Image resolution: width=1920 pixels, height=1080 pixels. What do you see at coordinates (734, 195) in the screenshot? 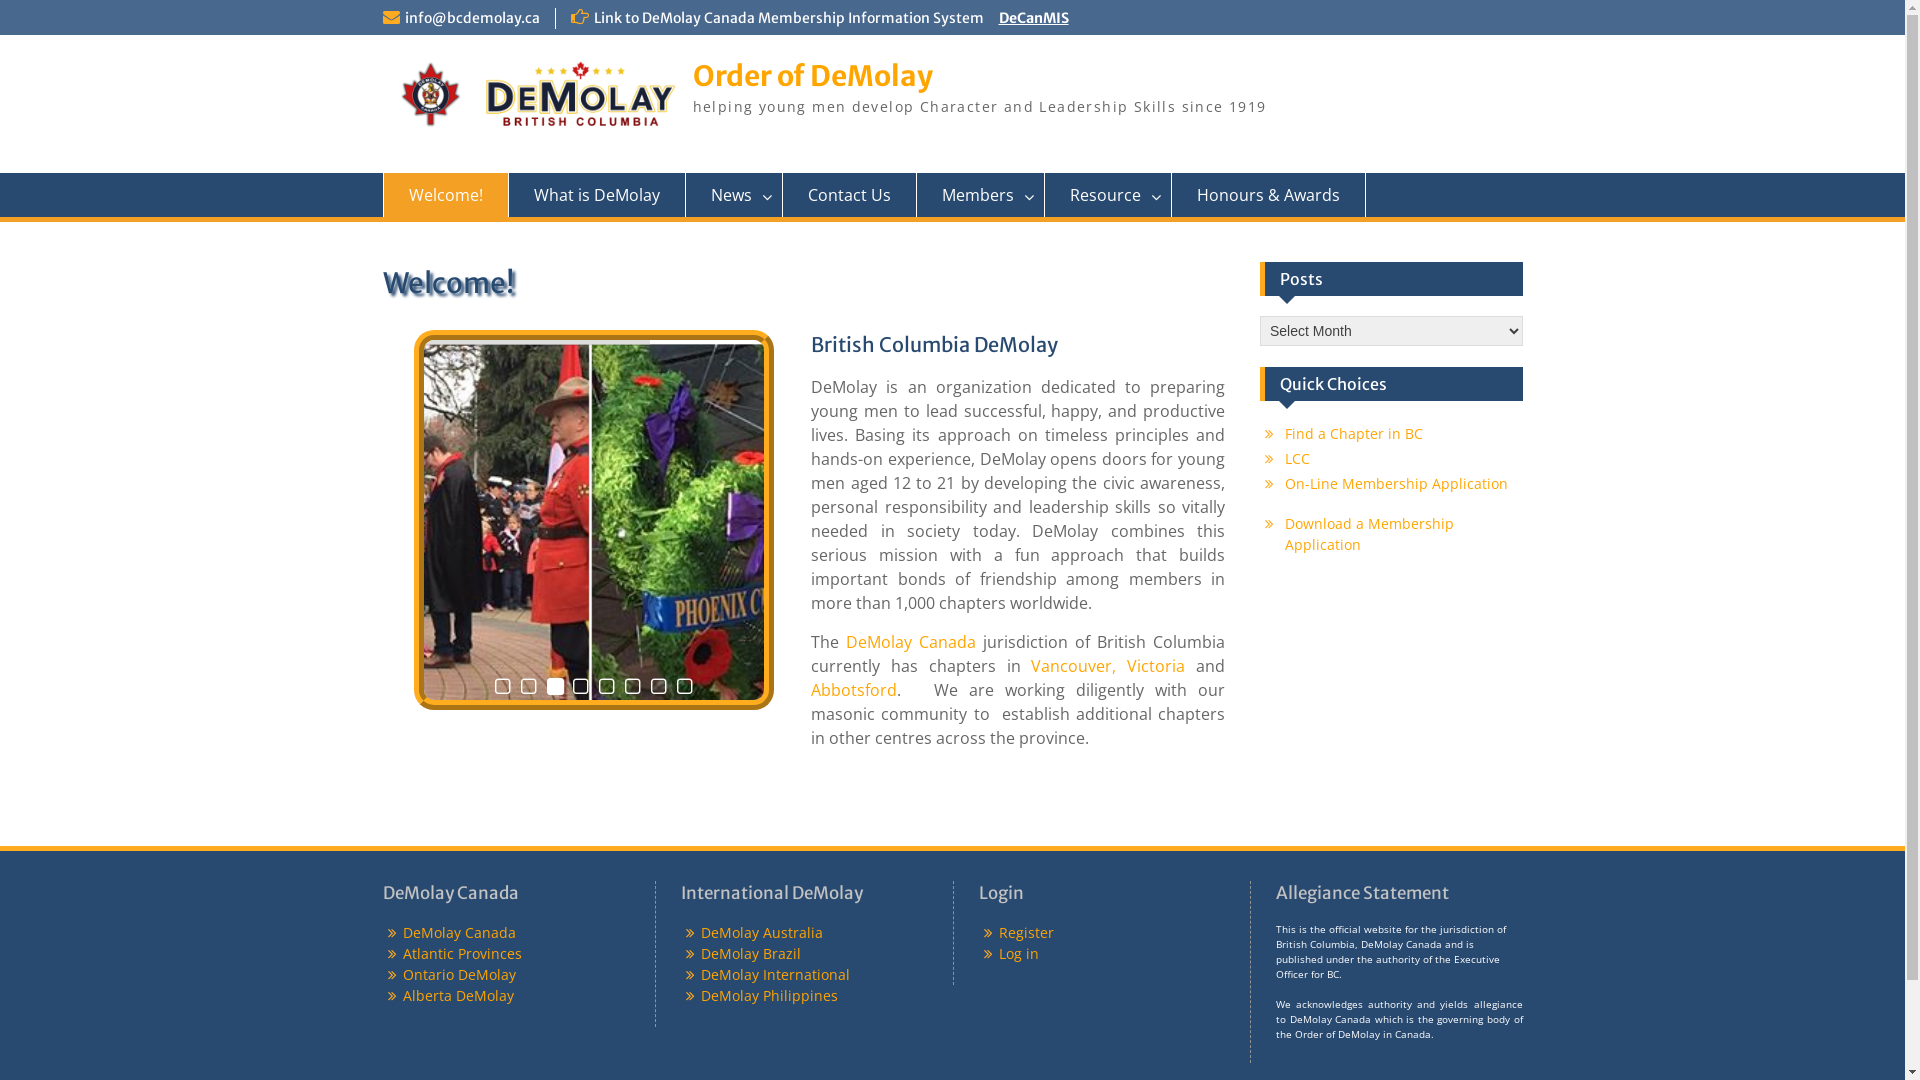
I see `News` at bounding box center [734, 195].